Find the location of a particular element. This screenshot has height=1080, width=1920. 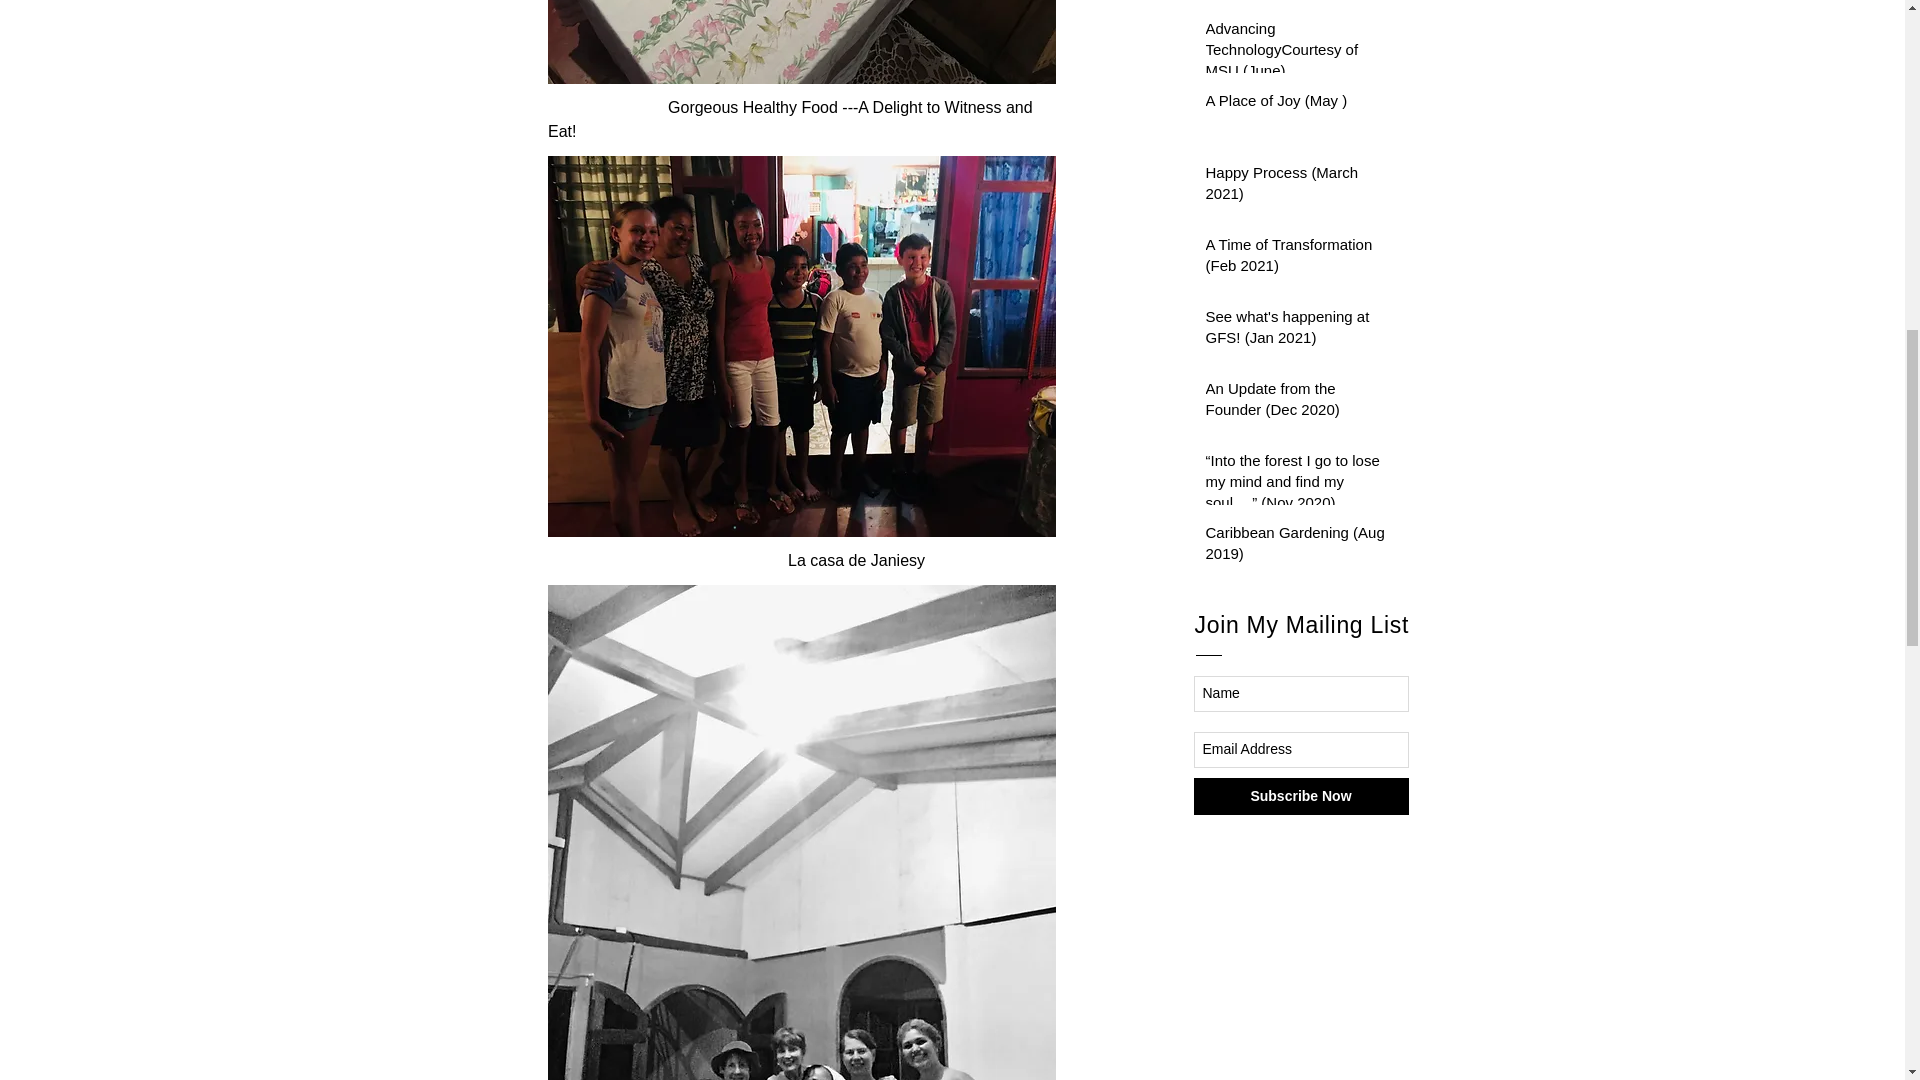

Subscribe Now is located at coordinates (1302, 796).